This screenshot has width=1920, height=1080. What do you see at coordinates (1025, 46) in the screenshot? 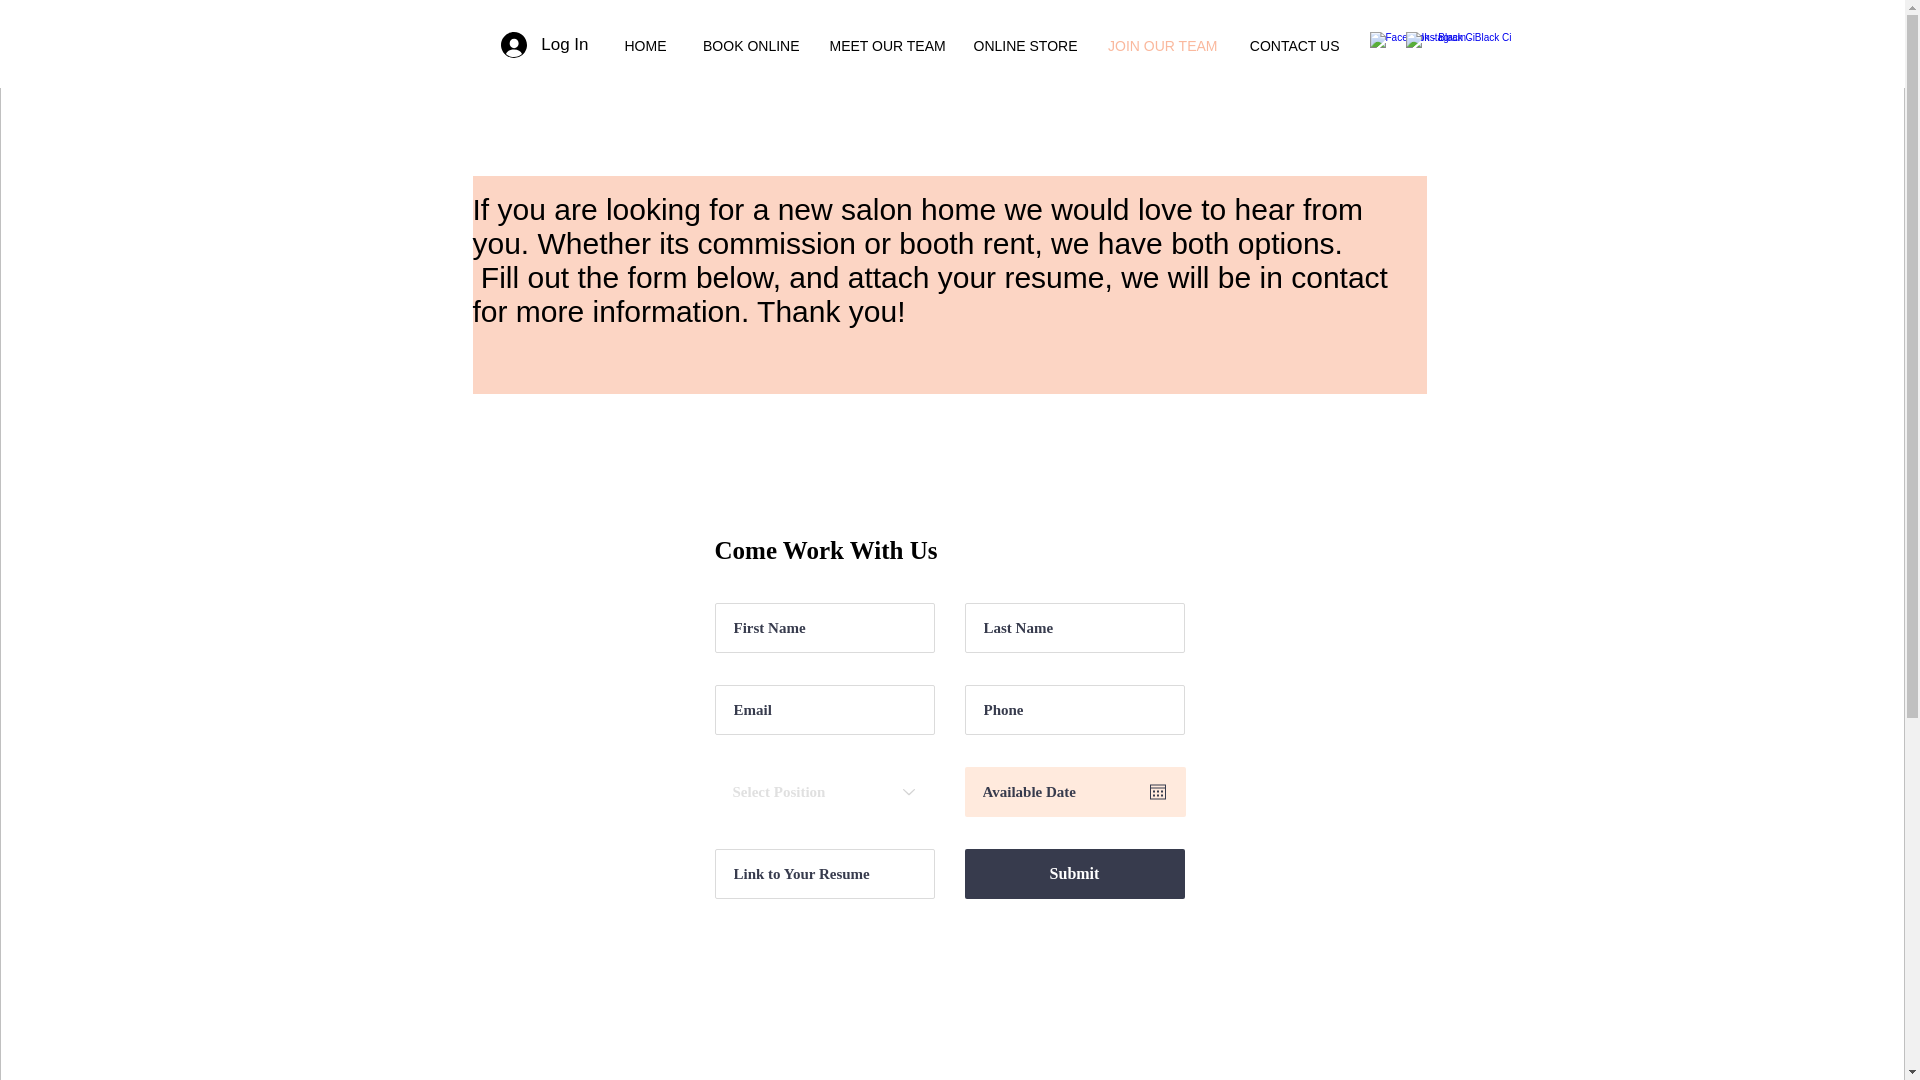
I see `ONLINE STORE` at bounding box center [1025, 46].